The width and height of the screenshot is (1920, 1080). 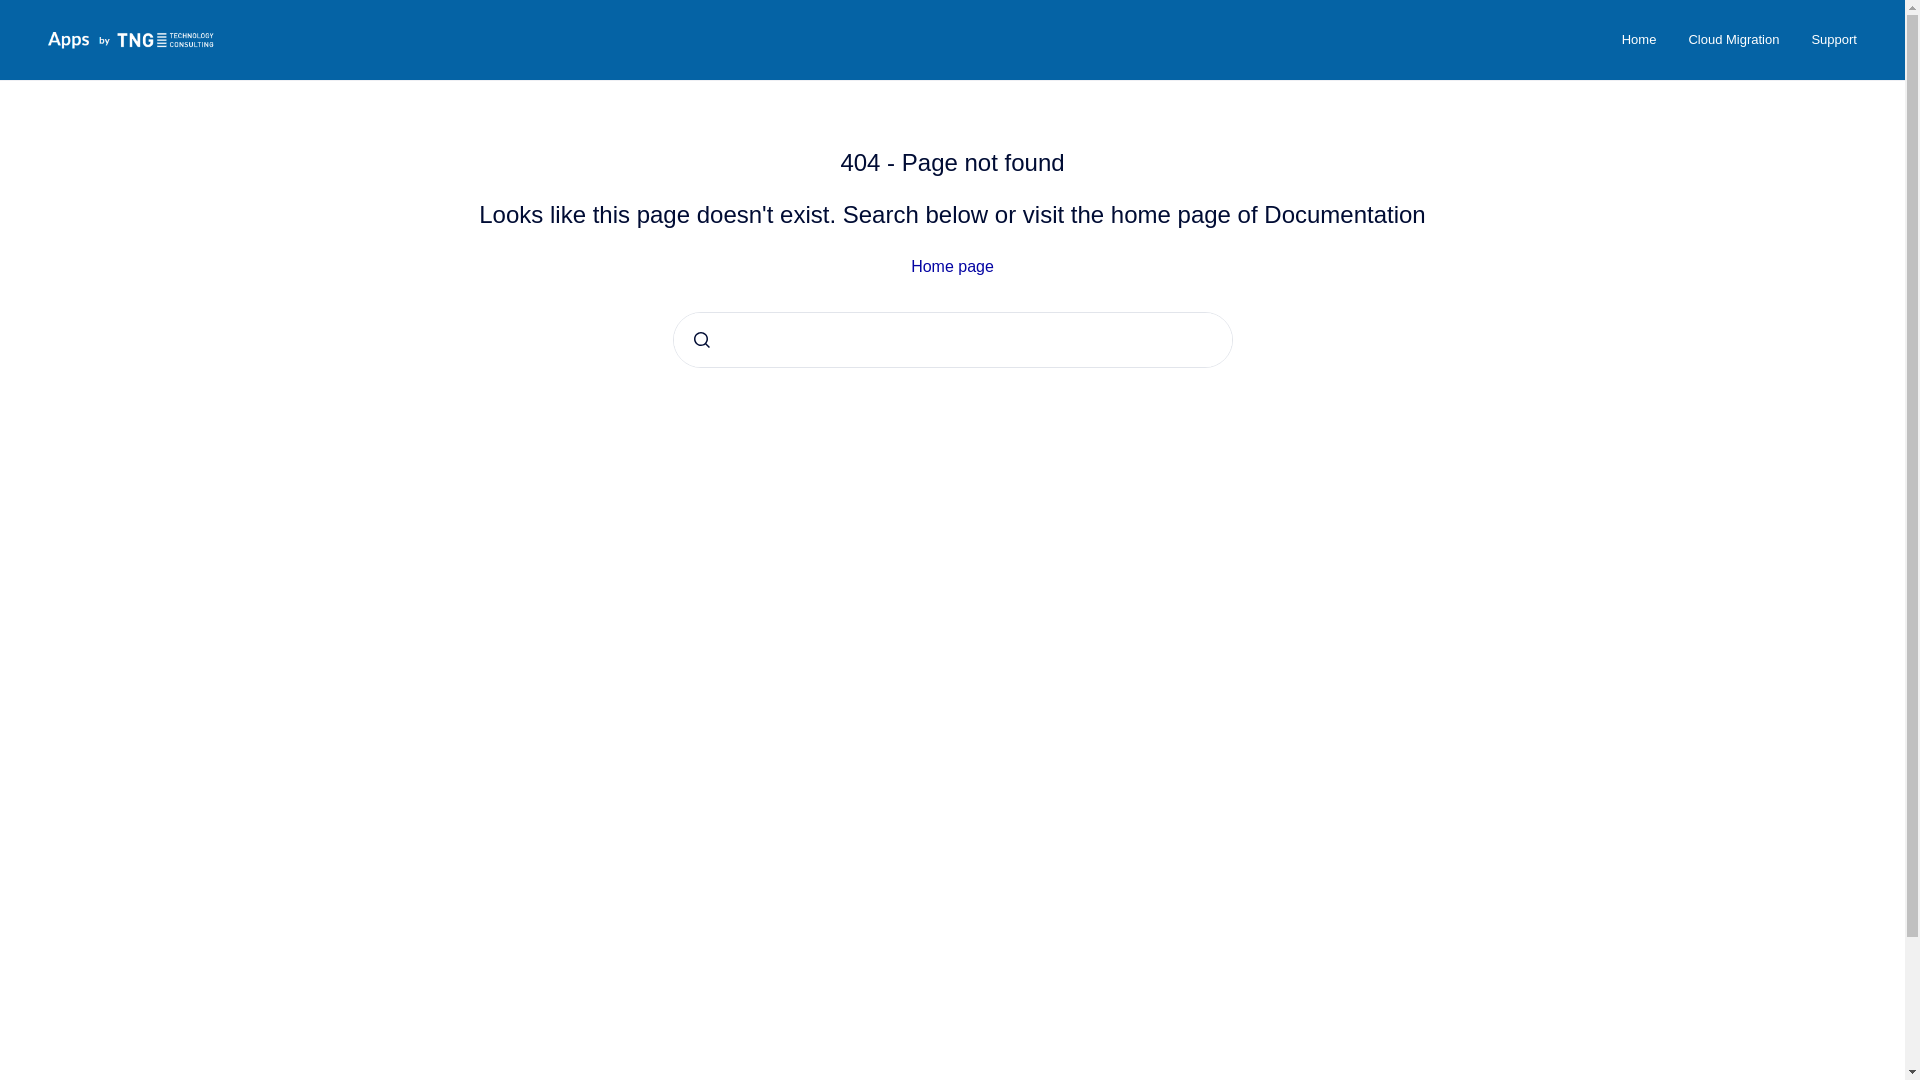 I want to click on Go to homepage, so click(x=130, y=40).